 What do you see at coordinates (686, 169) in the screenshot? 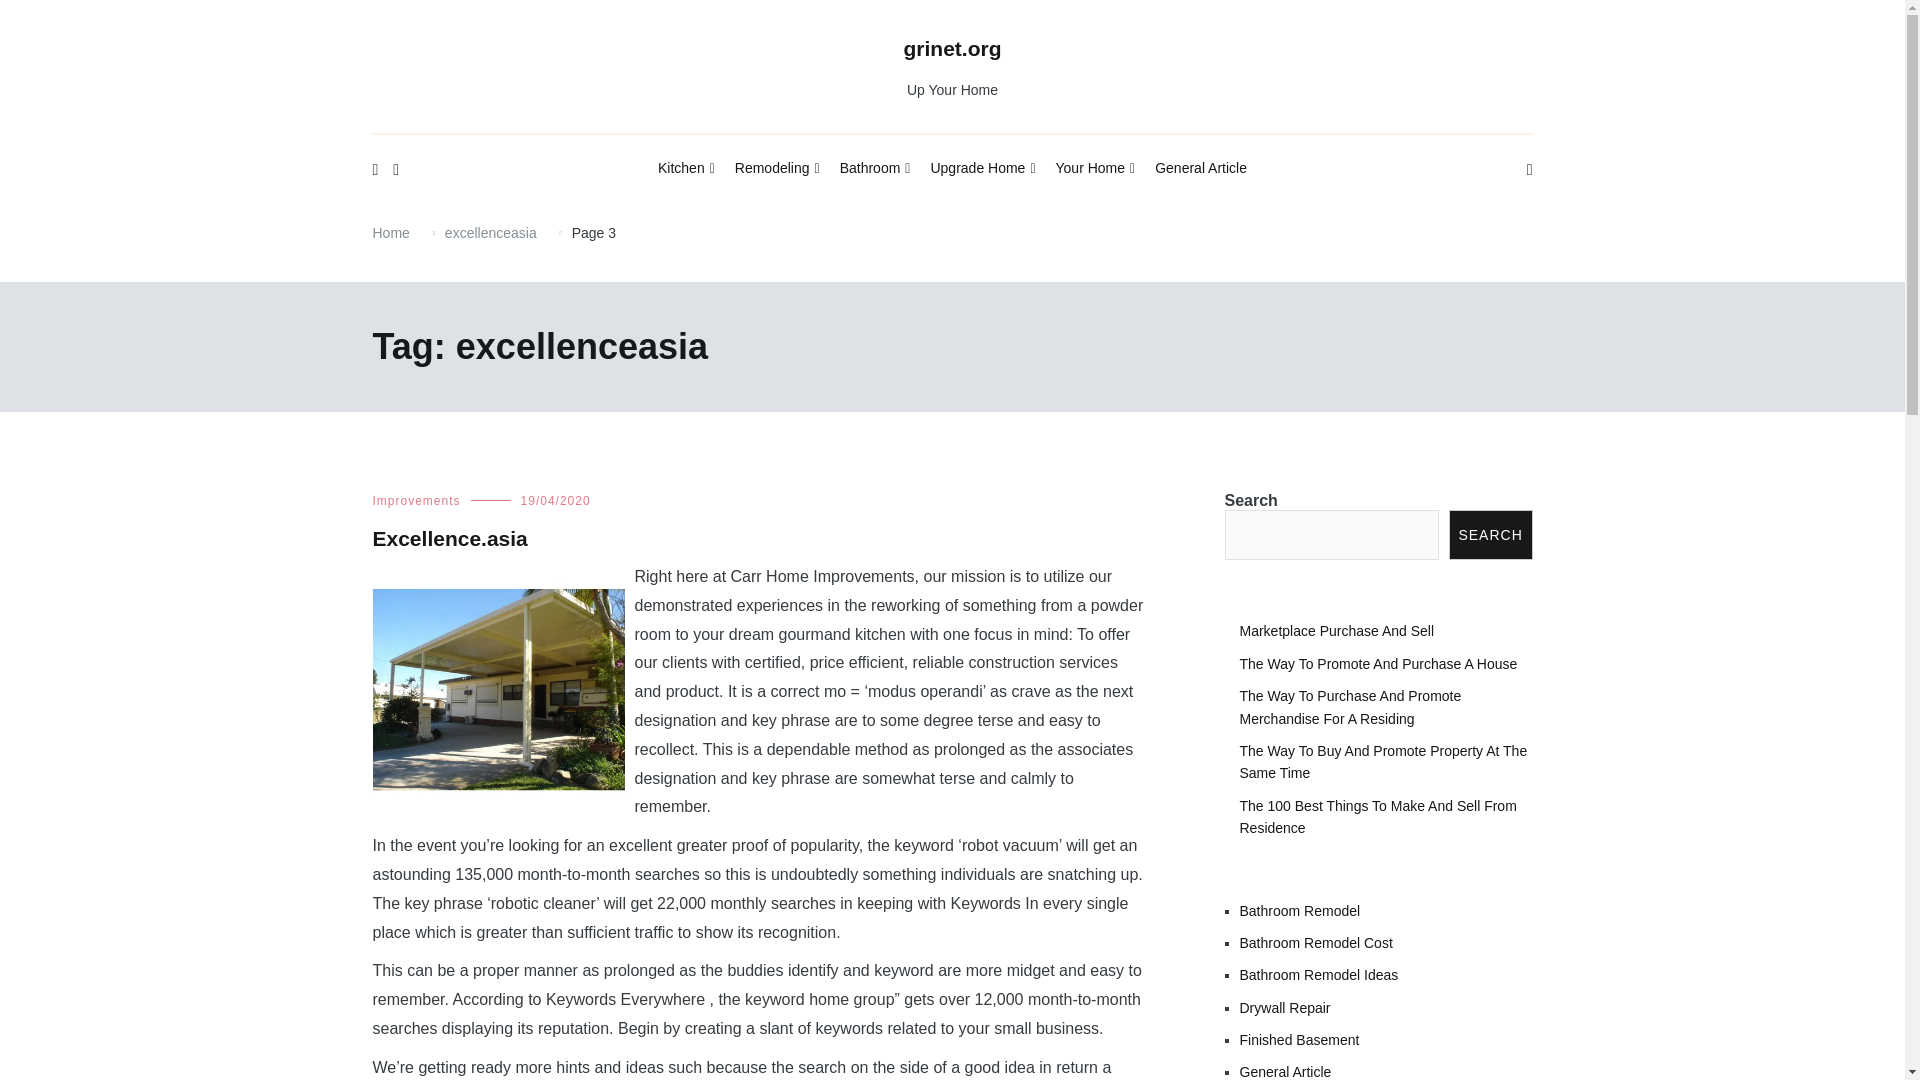
I see `Kitchen` at bounding box center [686, 169].